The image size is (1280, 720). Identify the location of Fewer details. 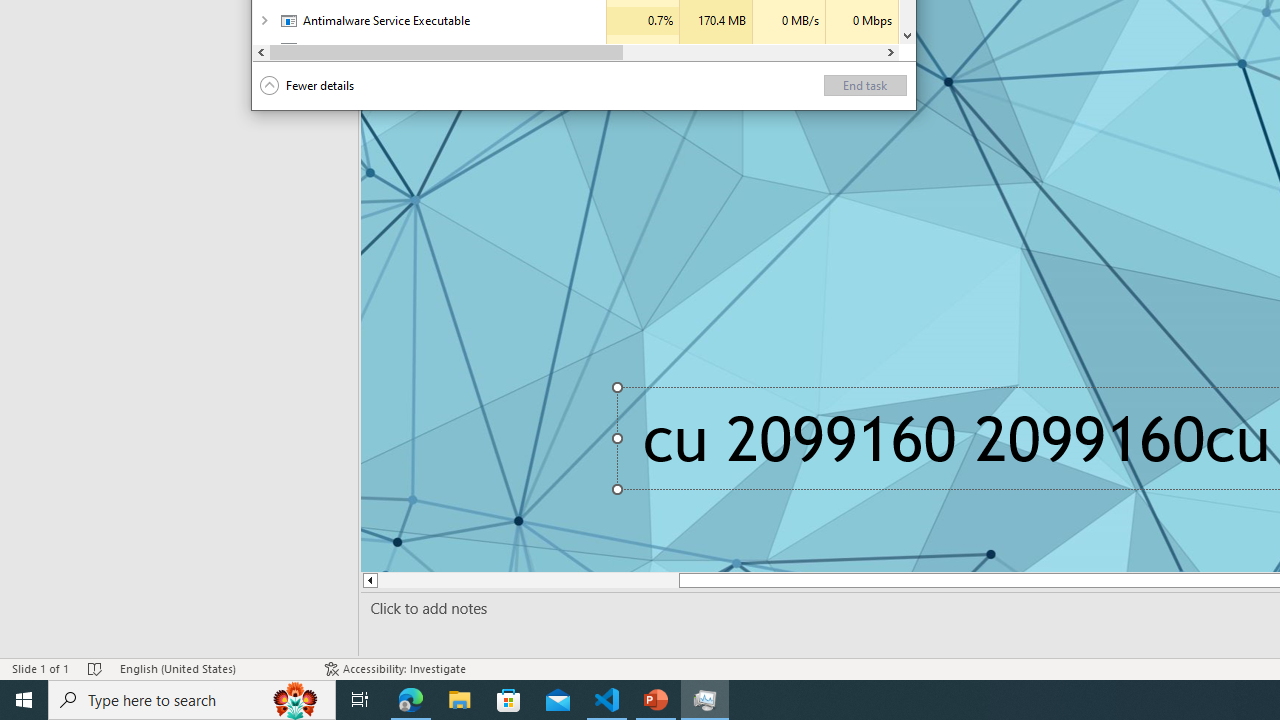
(307, 86).